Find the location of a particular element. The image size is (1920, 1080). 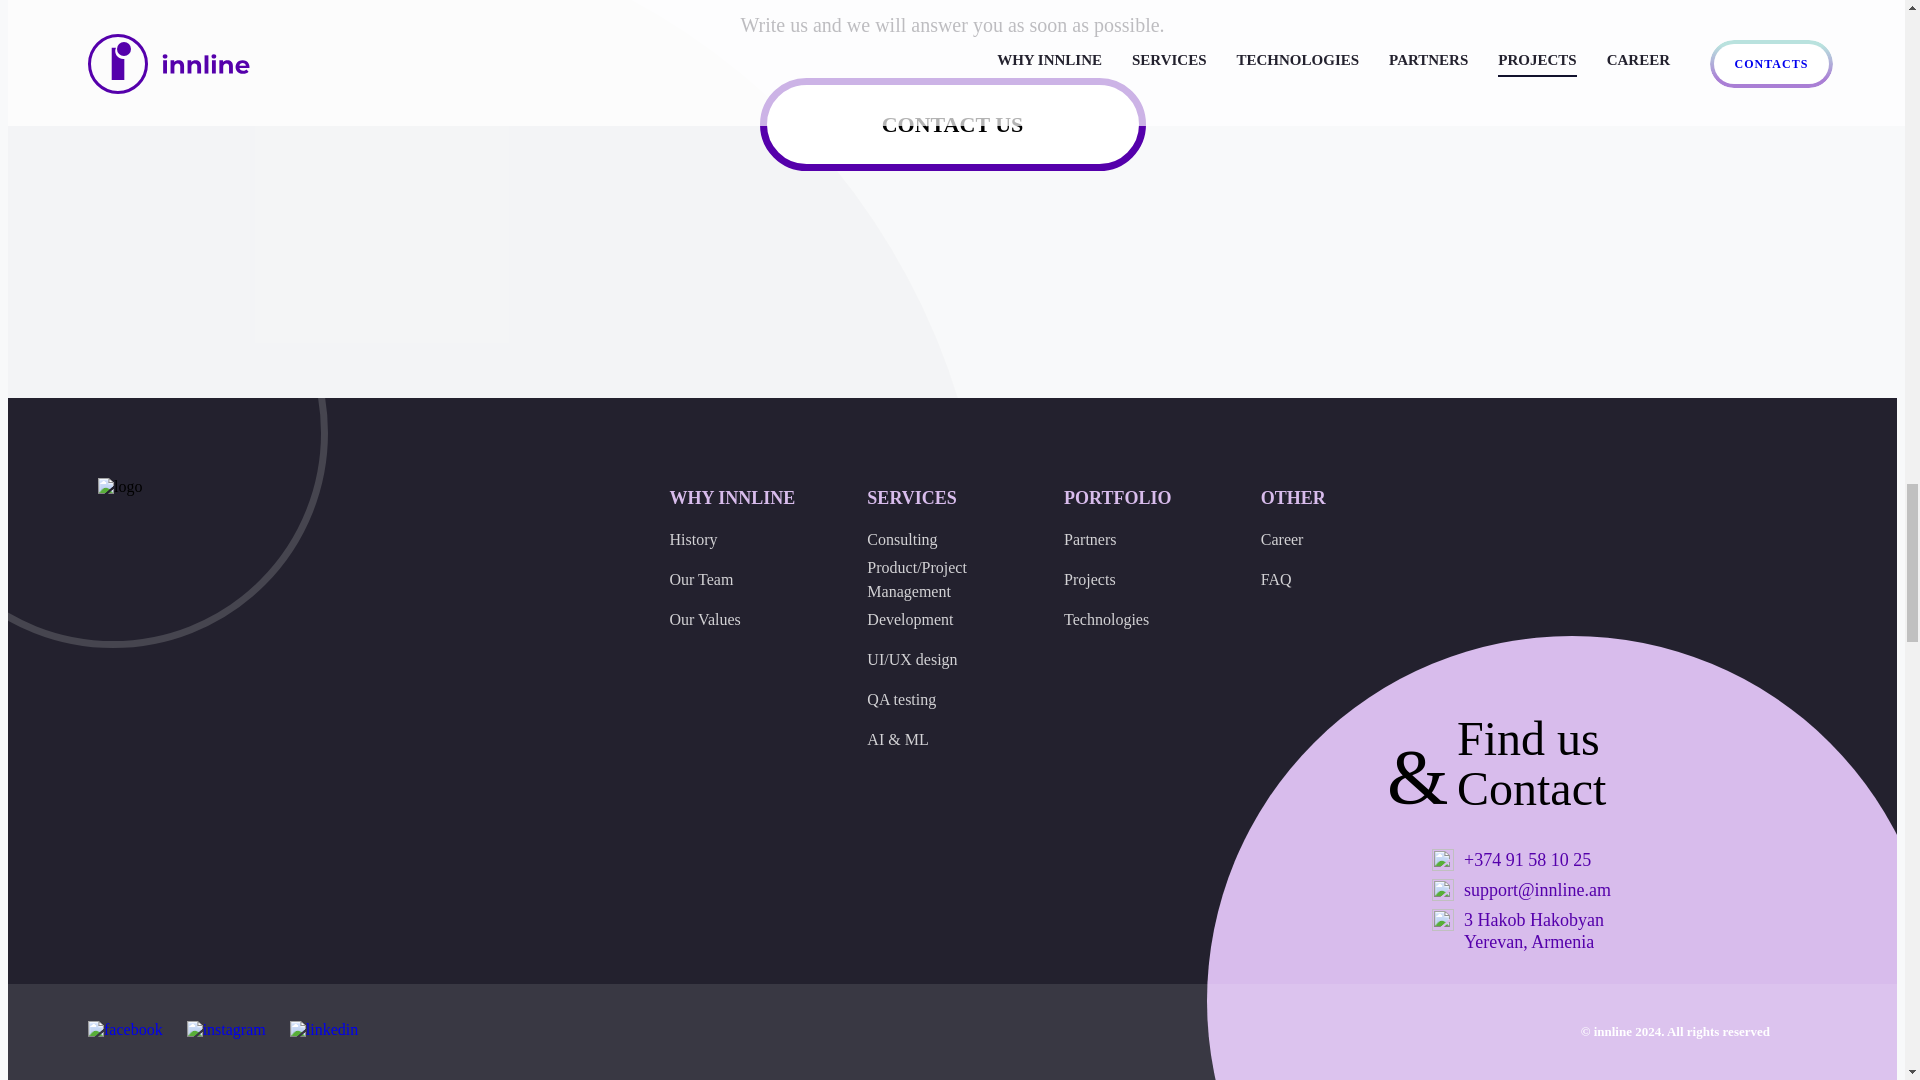

CONTACT US is located at coordinates (953, 124).